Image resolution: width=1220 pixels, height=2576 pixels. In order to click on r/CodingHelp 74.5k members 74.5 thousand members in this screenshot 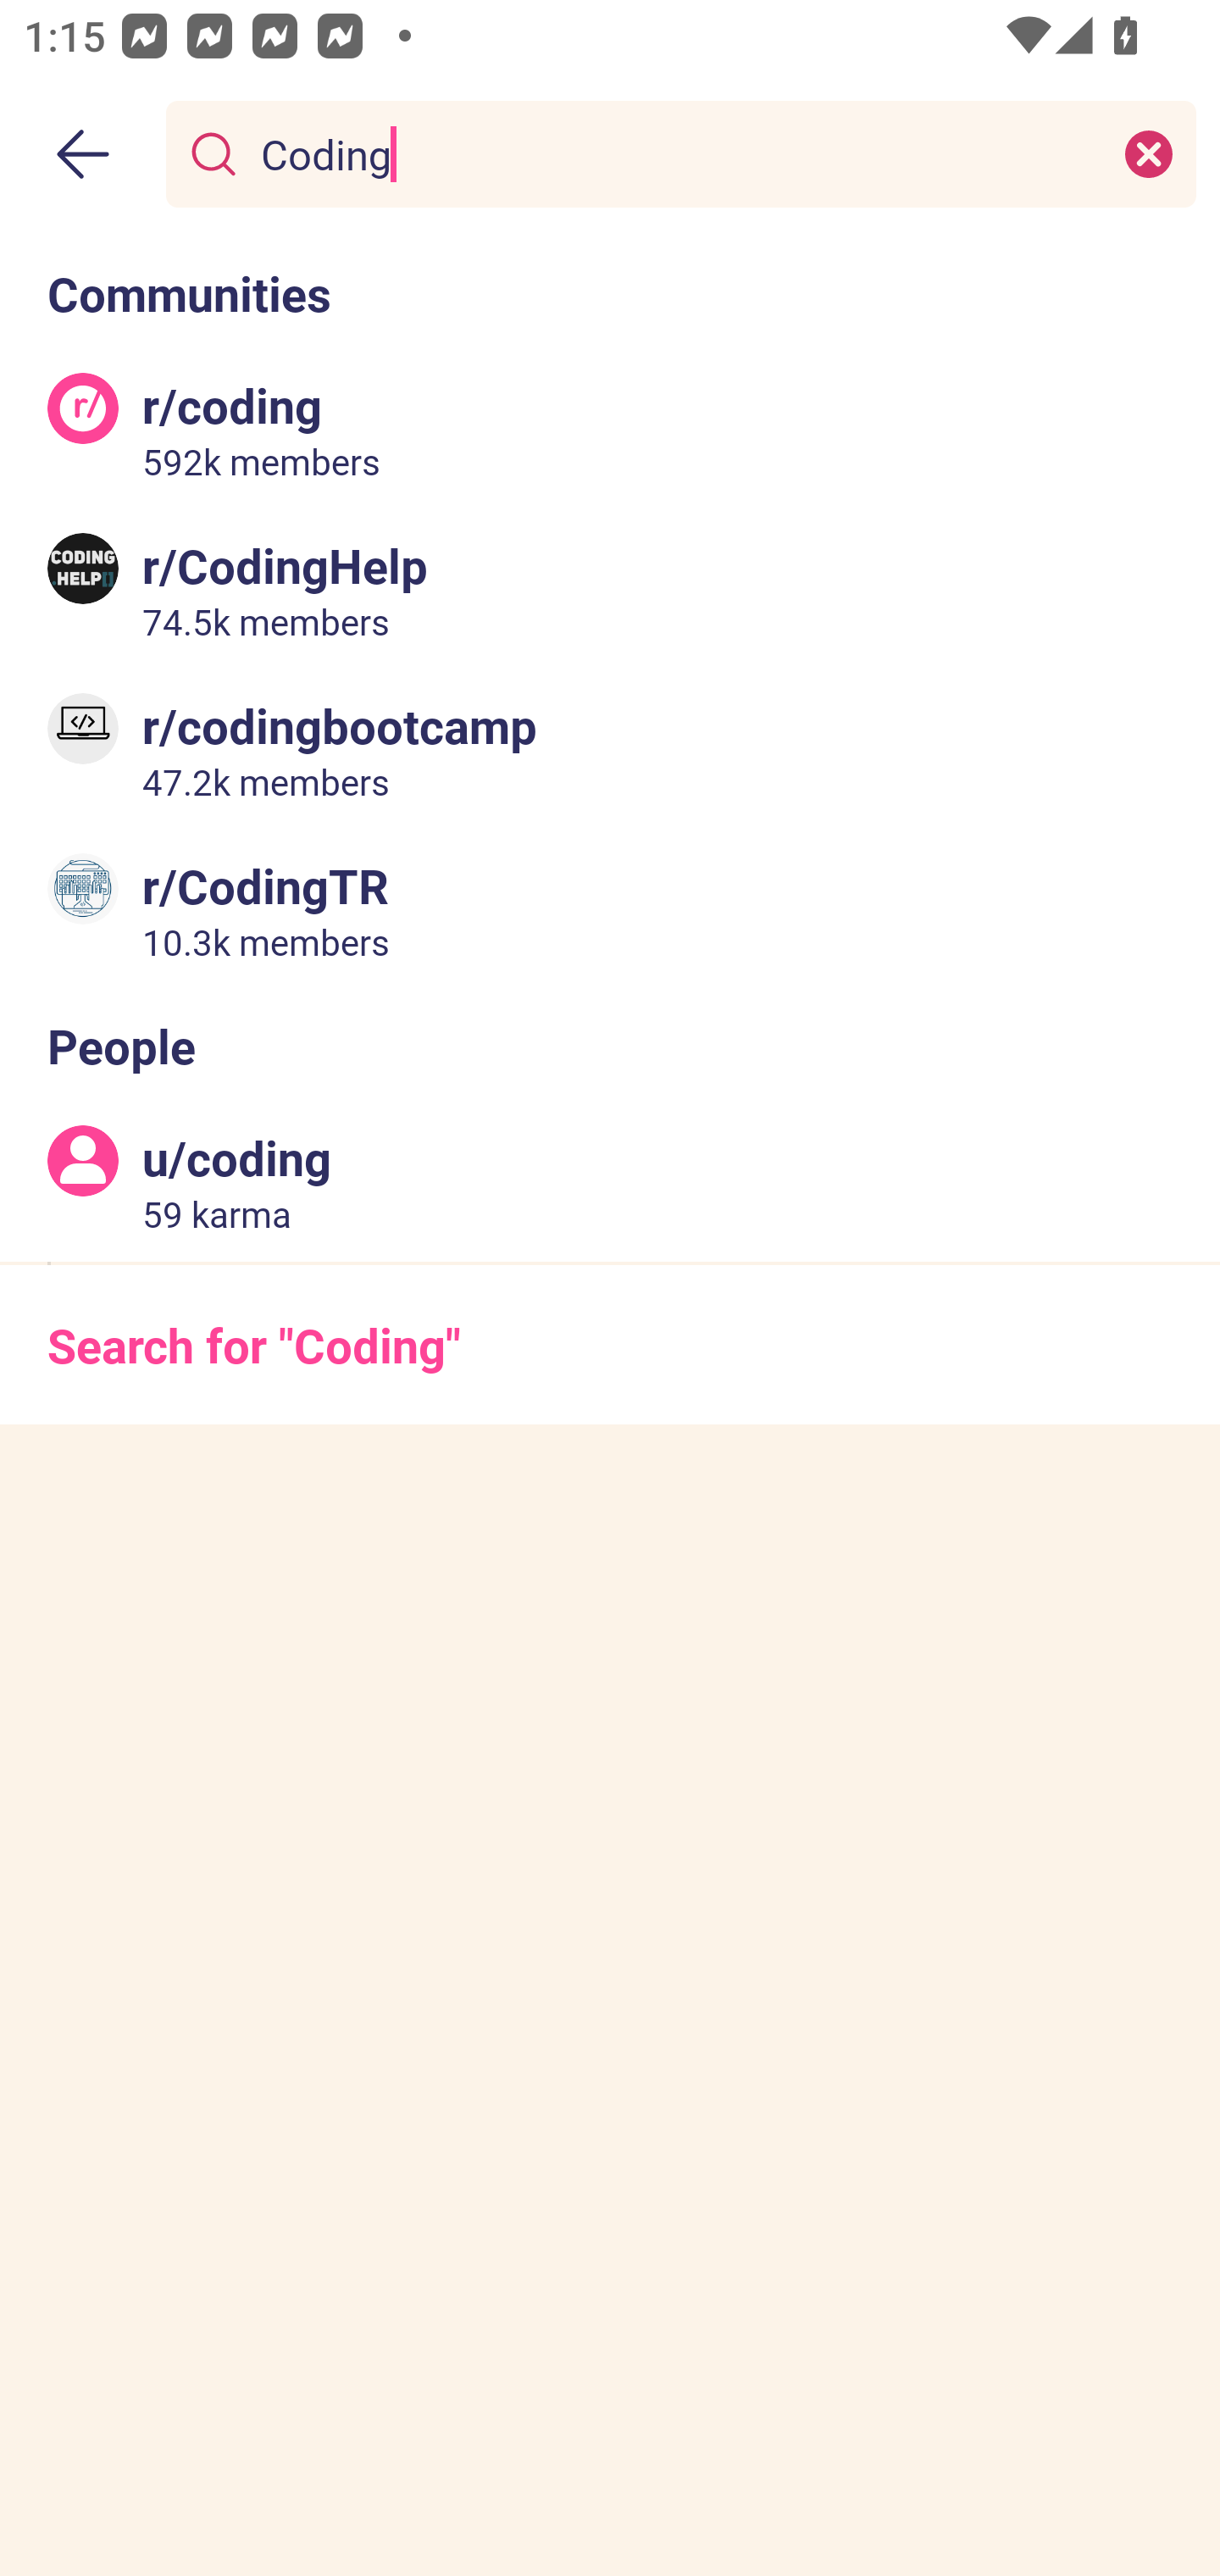, I will do `click(610, 590)`.